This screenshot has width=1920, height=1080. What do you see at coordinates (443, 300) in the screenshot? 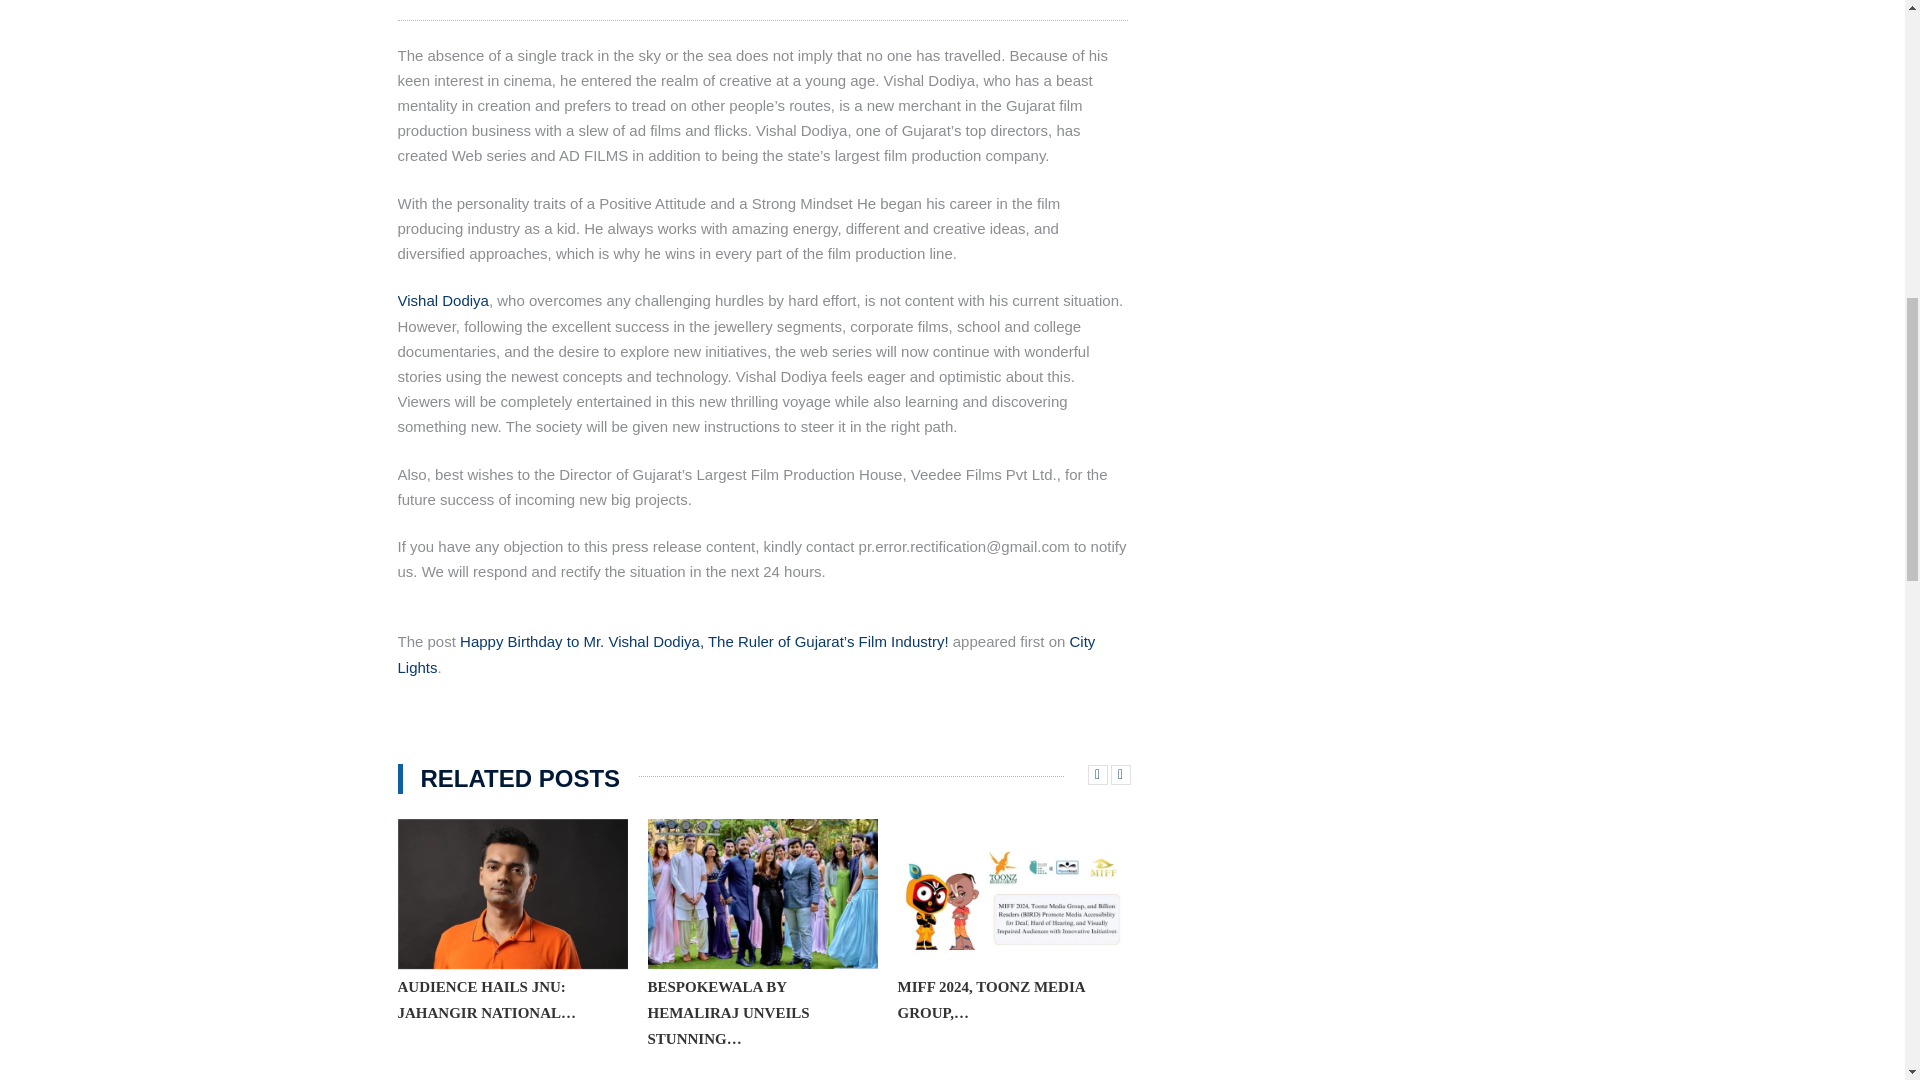
I see `Vishal Dodiya` at bounding box center [443, 300].